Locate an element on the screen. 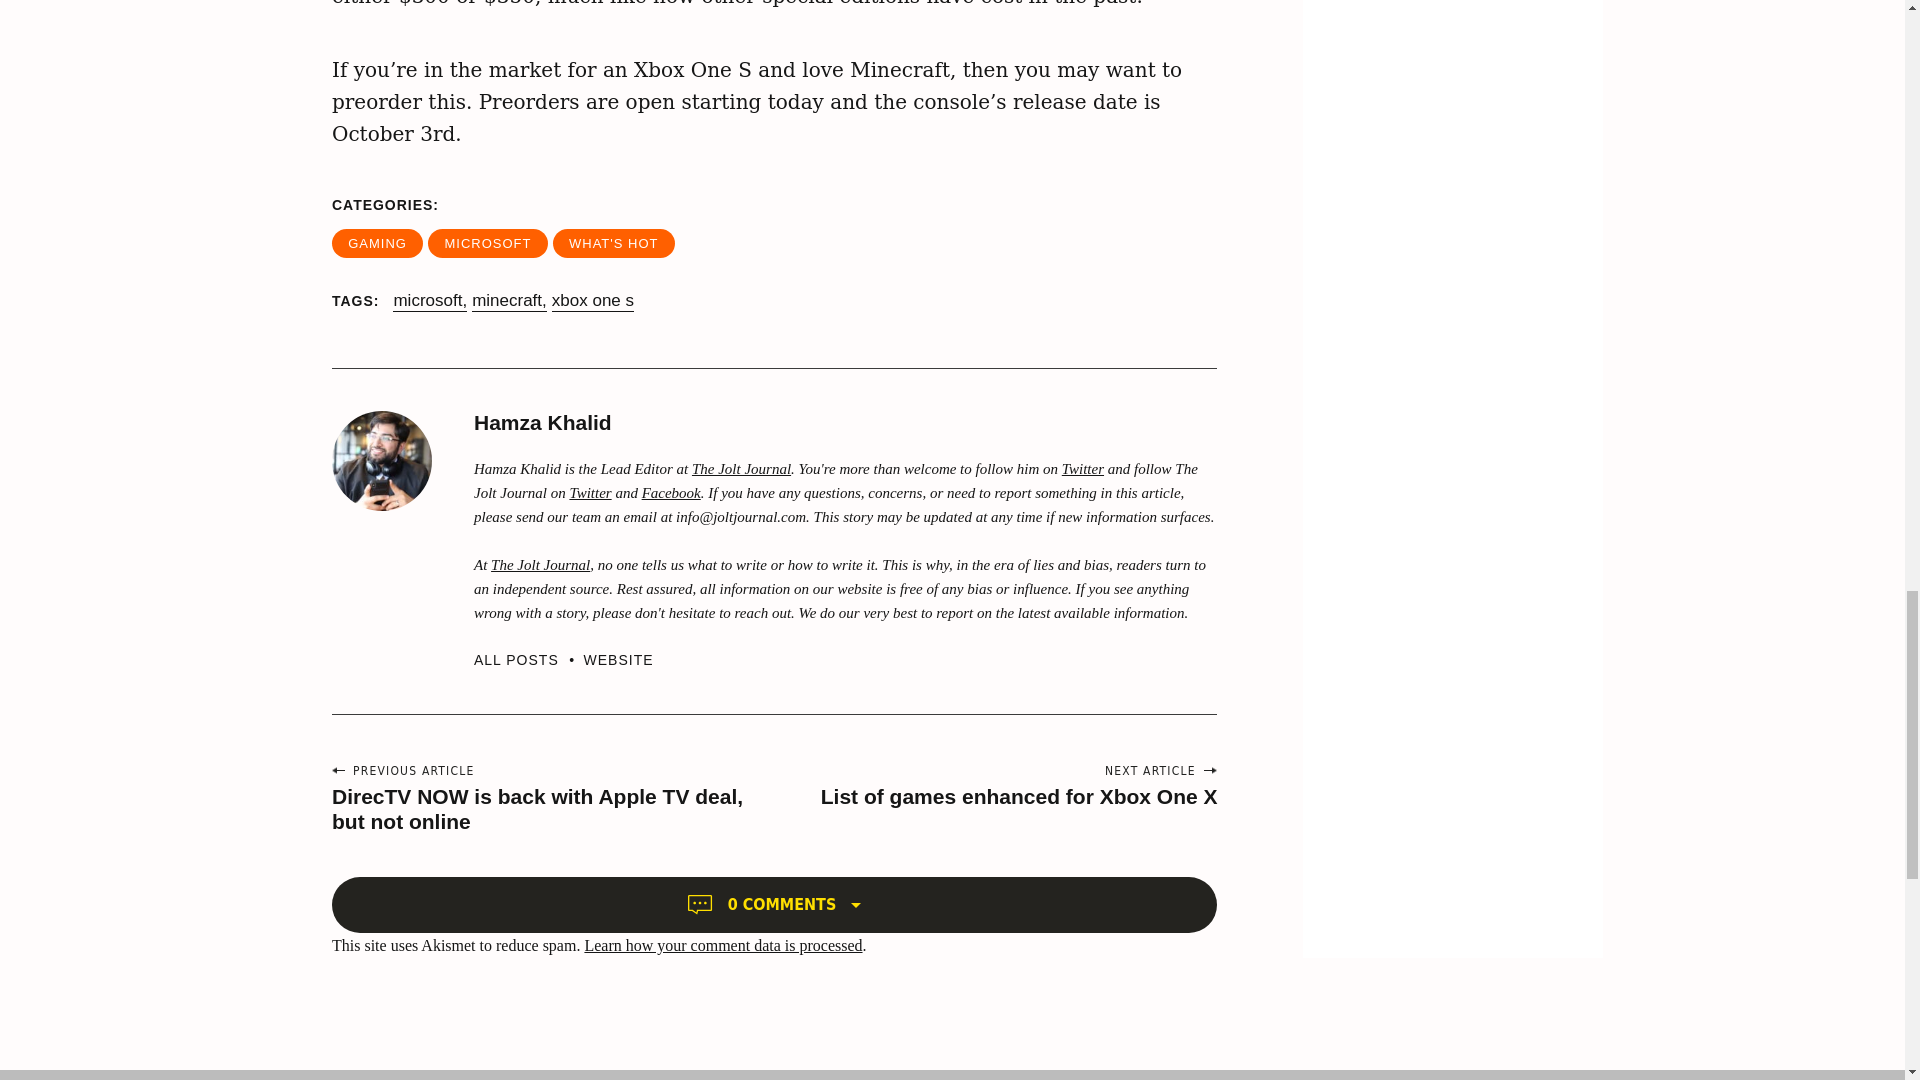 The height and width of the screenshot is (1080, 1920). minecraft is located at coordinates (510, 301).